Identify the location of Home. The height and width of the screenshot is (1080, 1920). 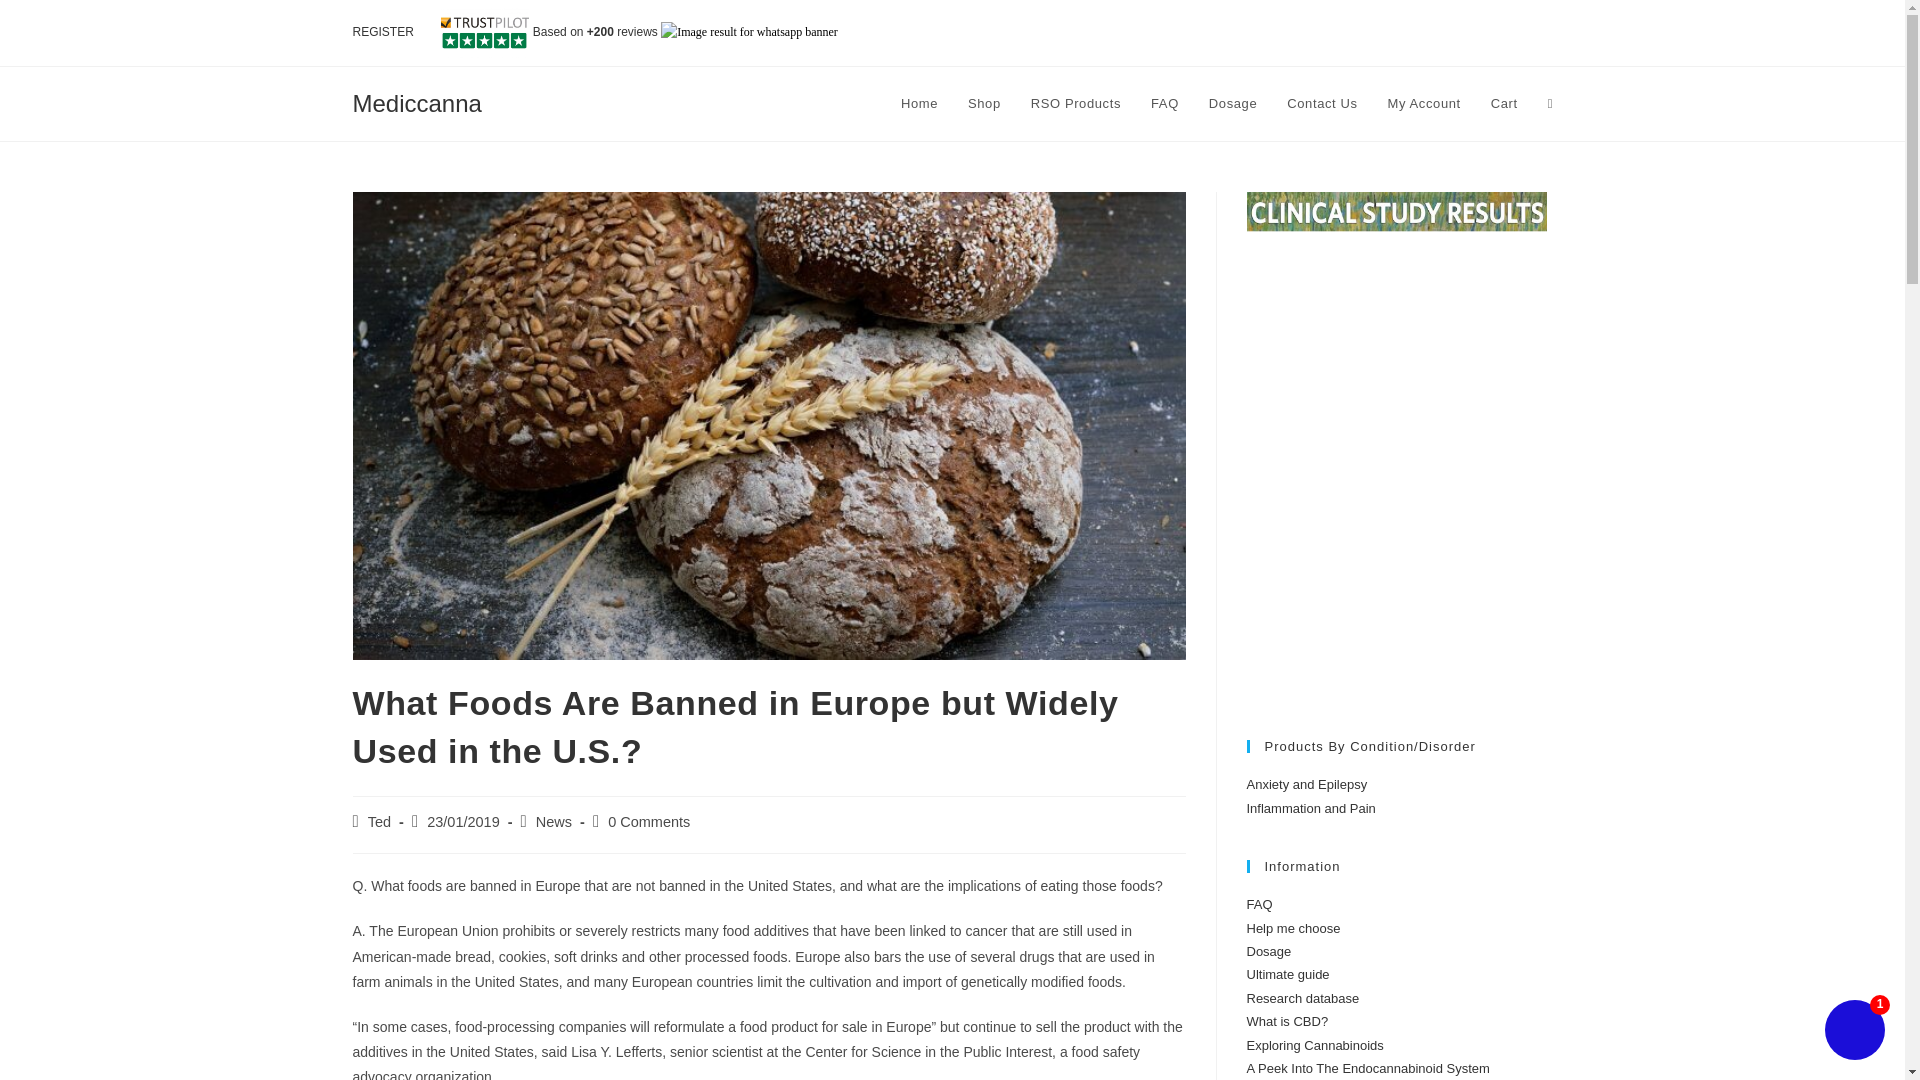
(918, 104).